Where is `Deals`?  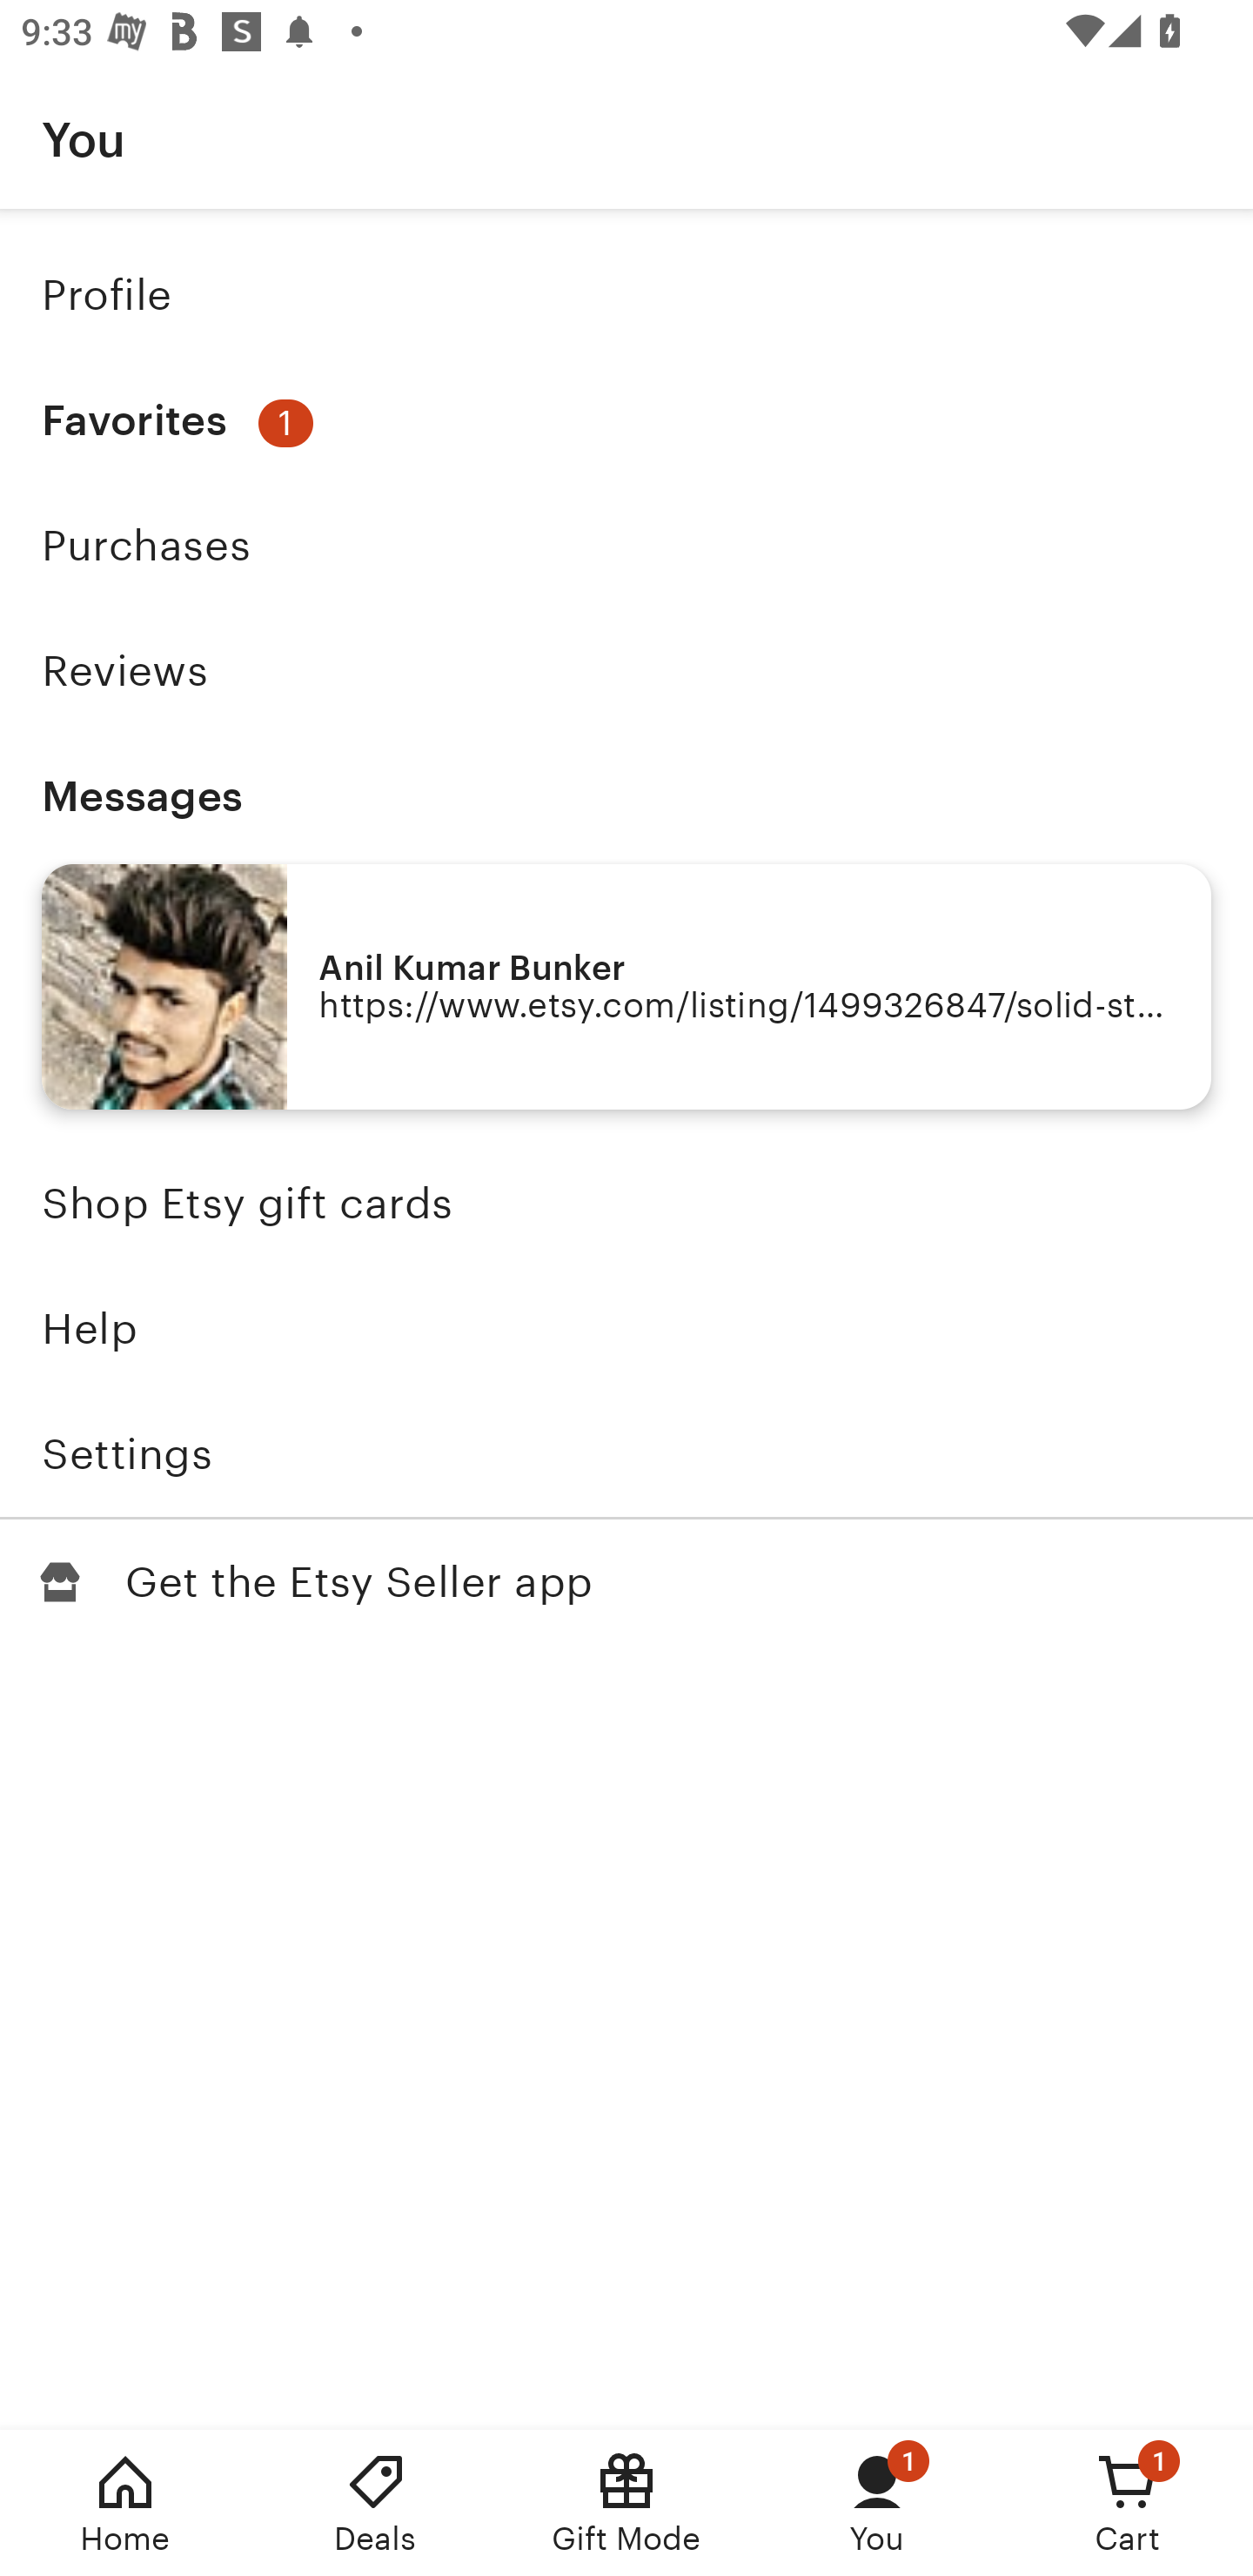 Deals is located at coordinates (376, 2503).